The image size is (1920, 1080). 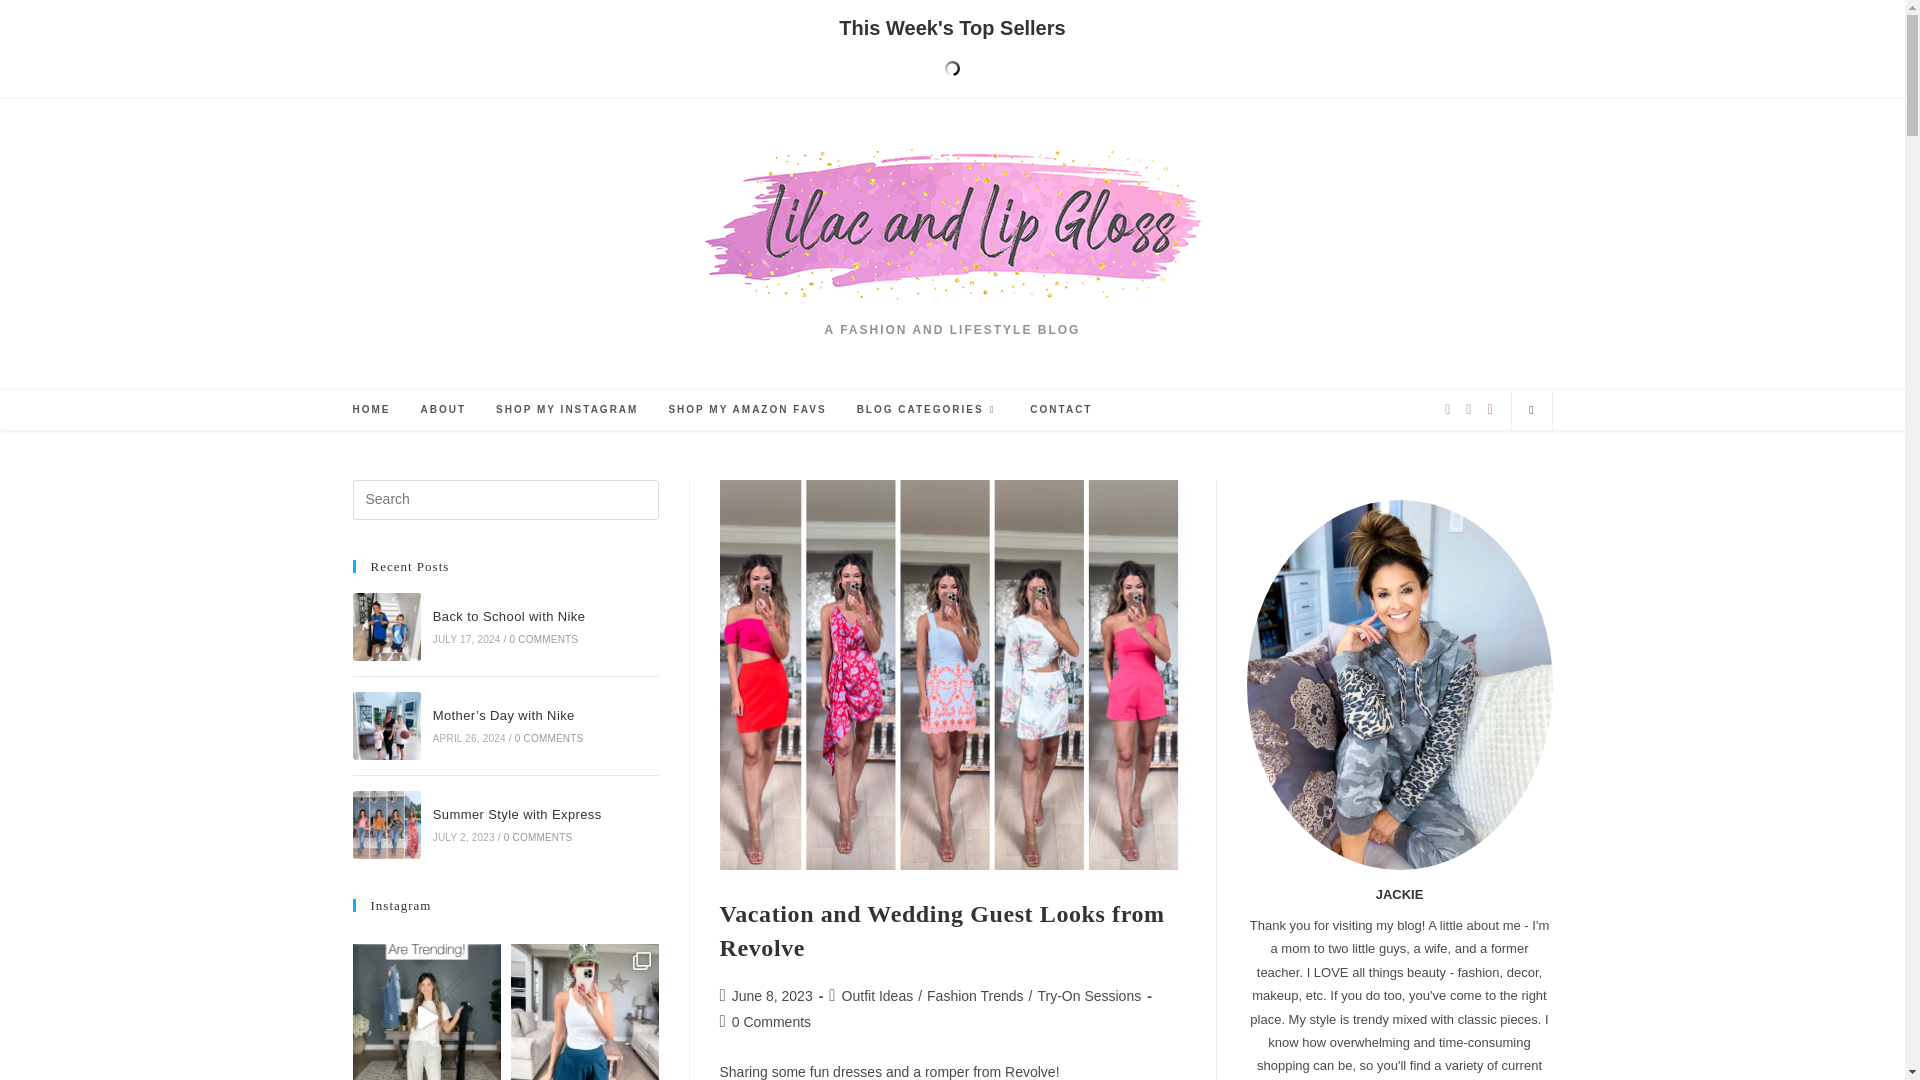 What do you see at coordinates (386, 626) in the screenshot?
I see `Back to School with Nike` at bounding box center [386, 626].